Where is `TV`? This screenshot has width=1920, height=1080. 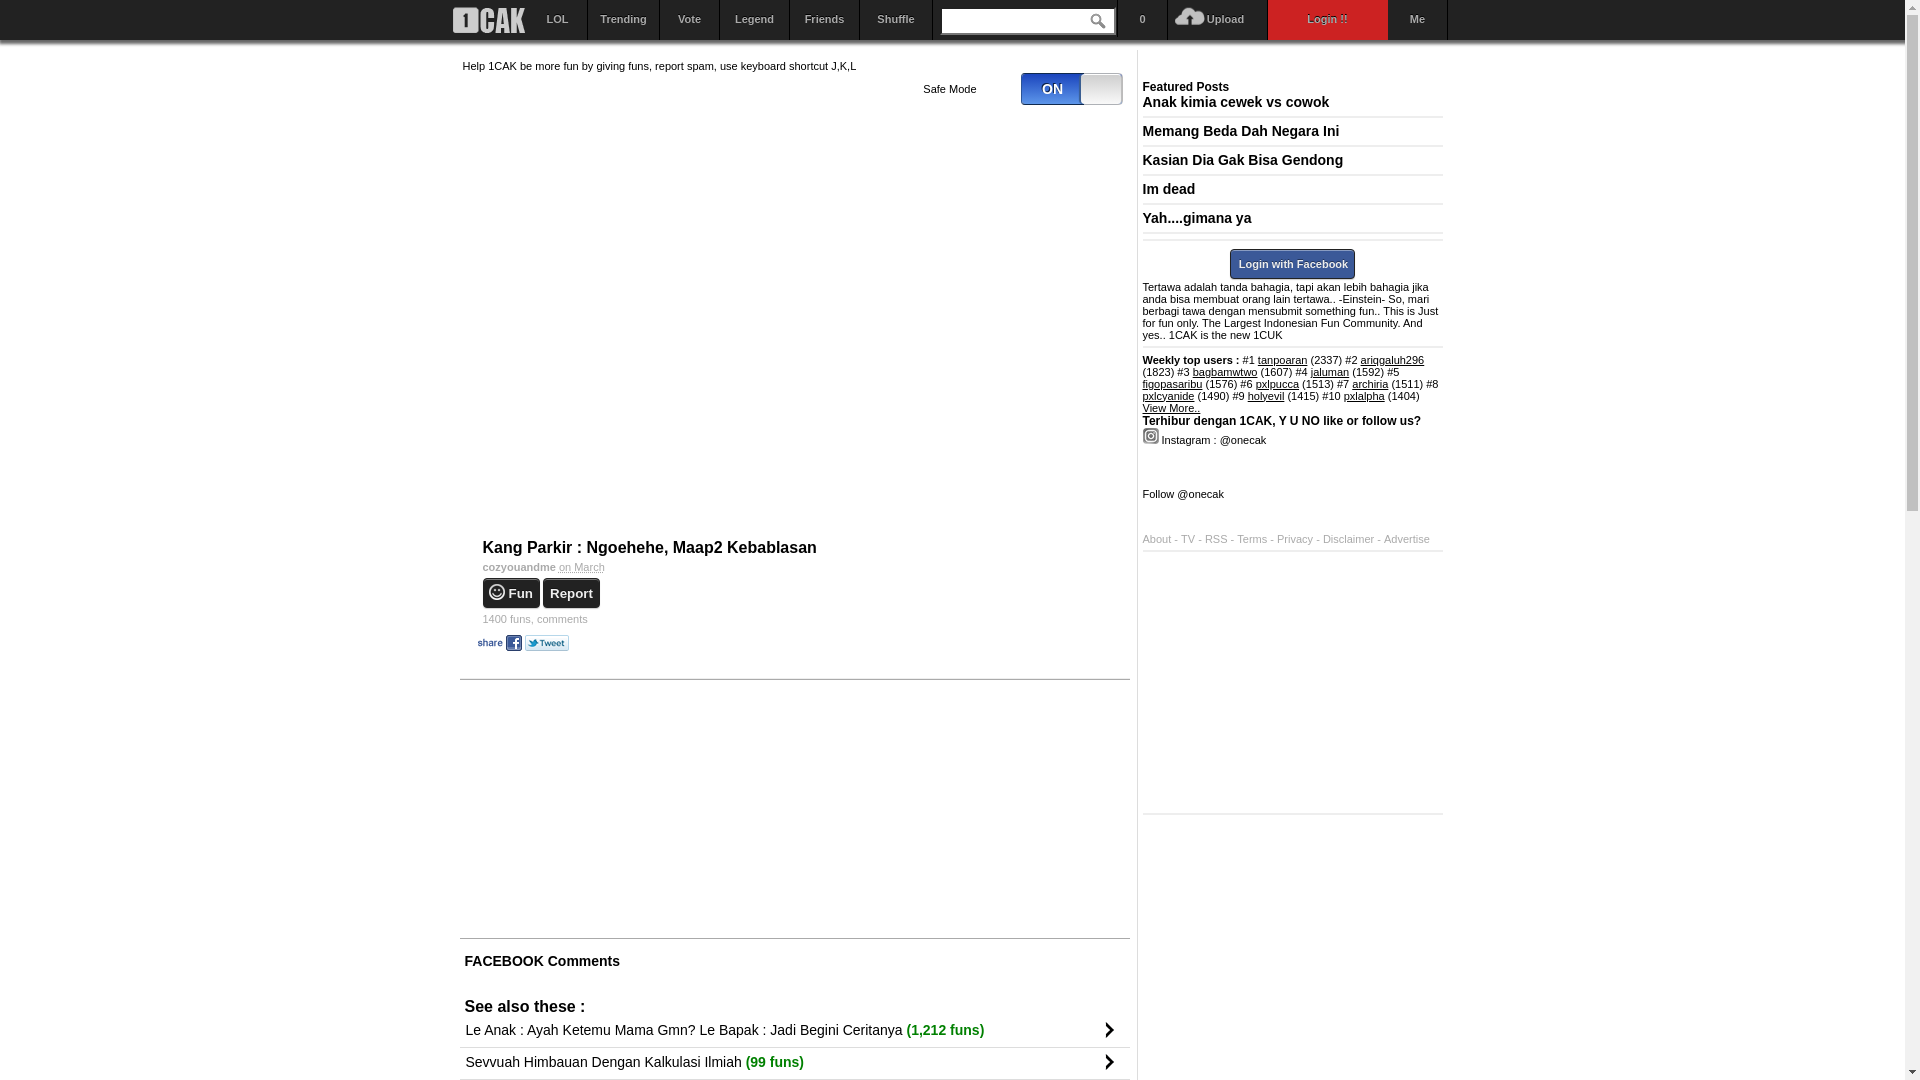 TV is located at coordinates (1188, 538).